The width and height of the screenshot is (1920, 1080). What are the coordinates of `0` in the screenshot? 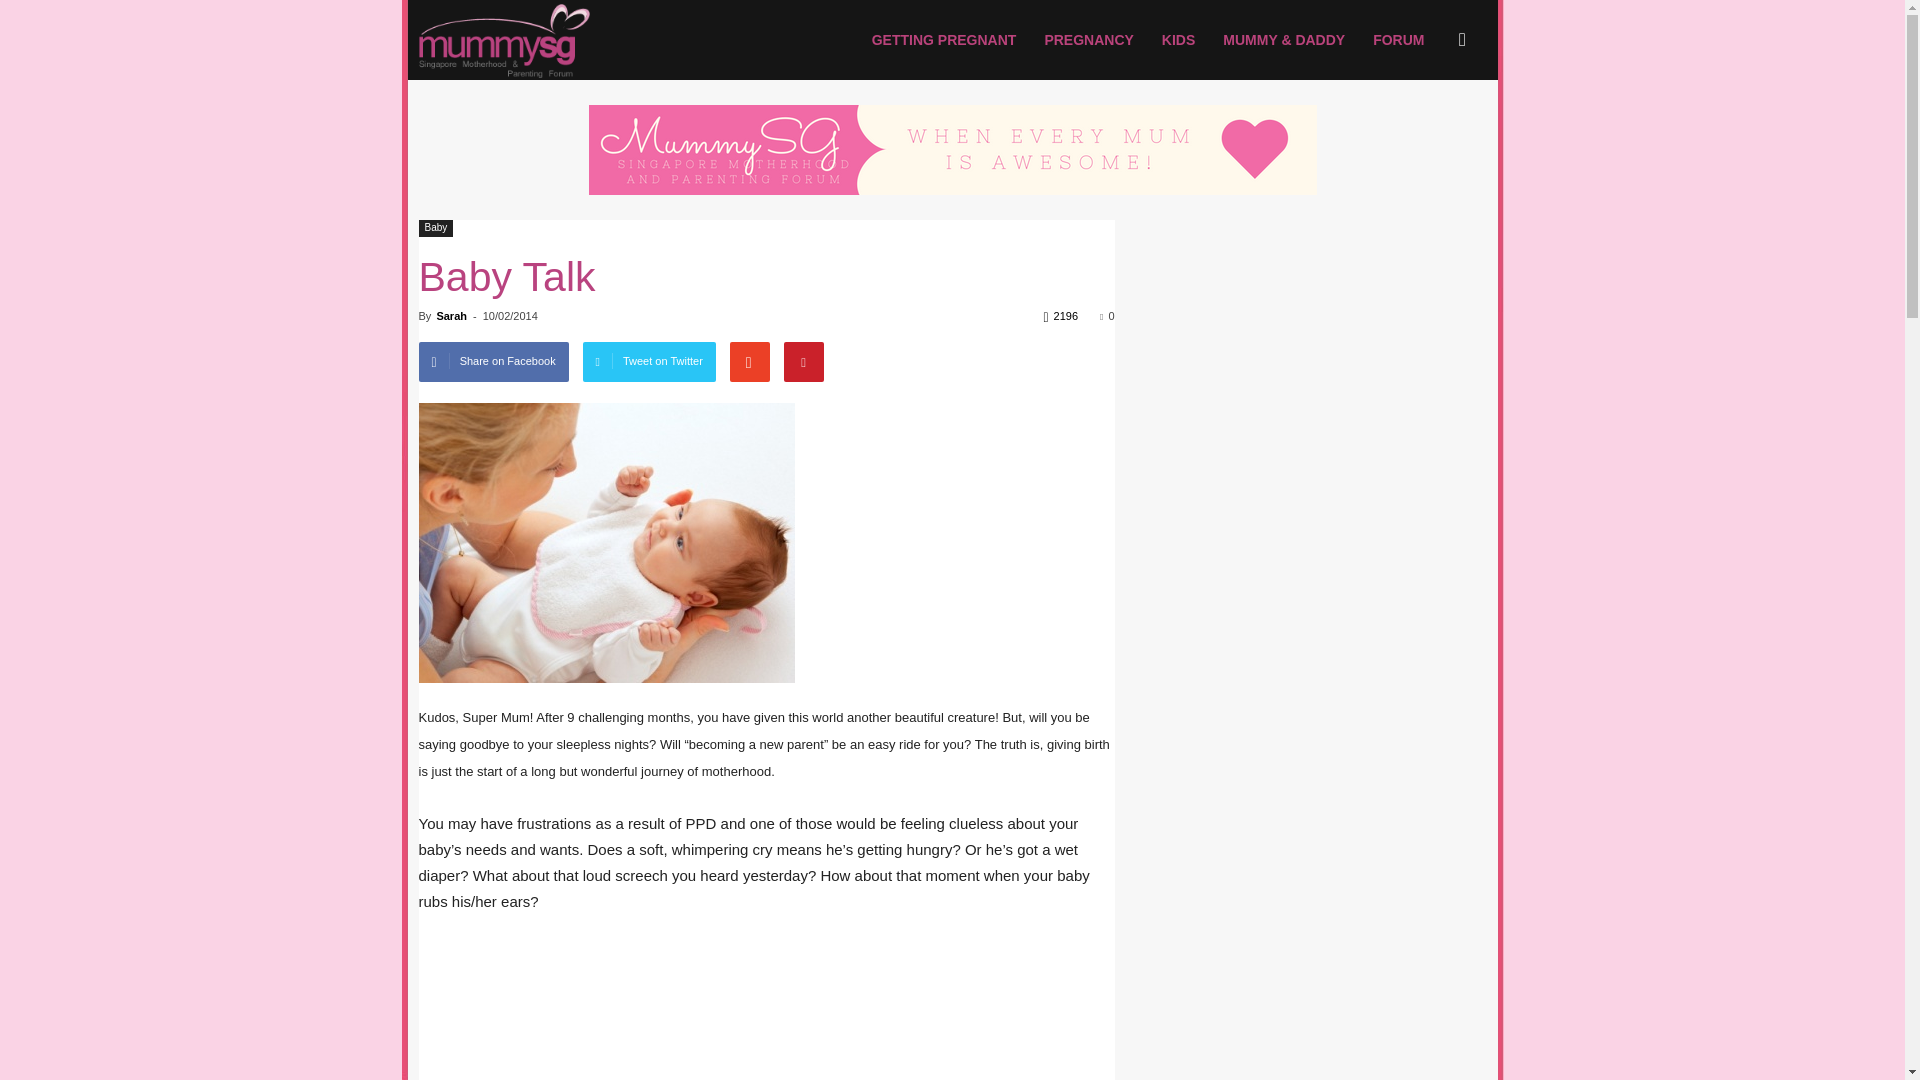 It's located at (1106, 315).